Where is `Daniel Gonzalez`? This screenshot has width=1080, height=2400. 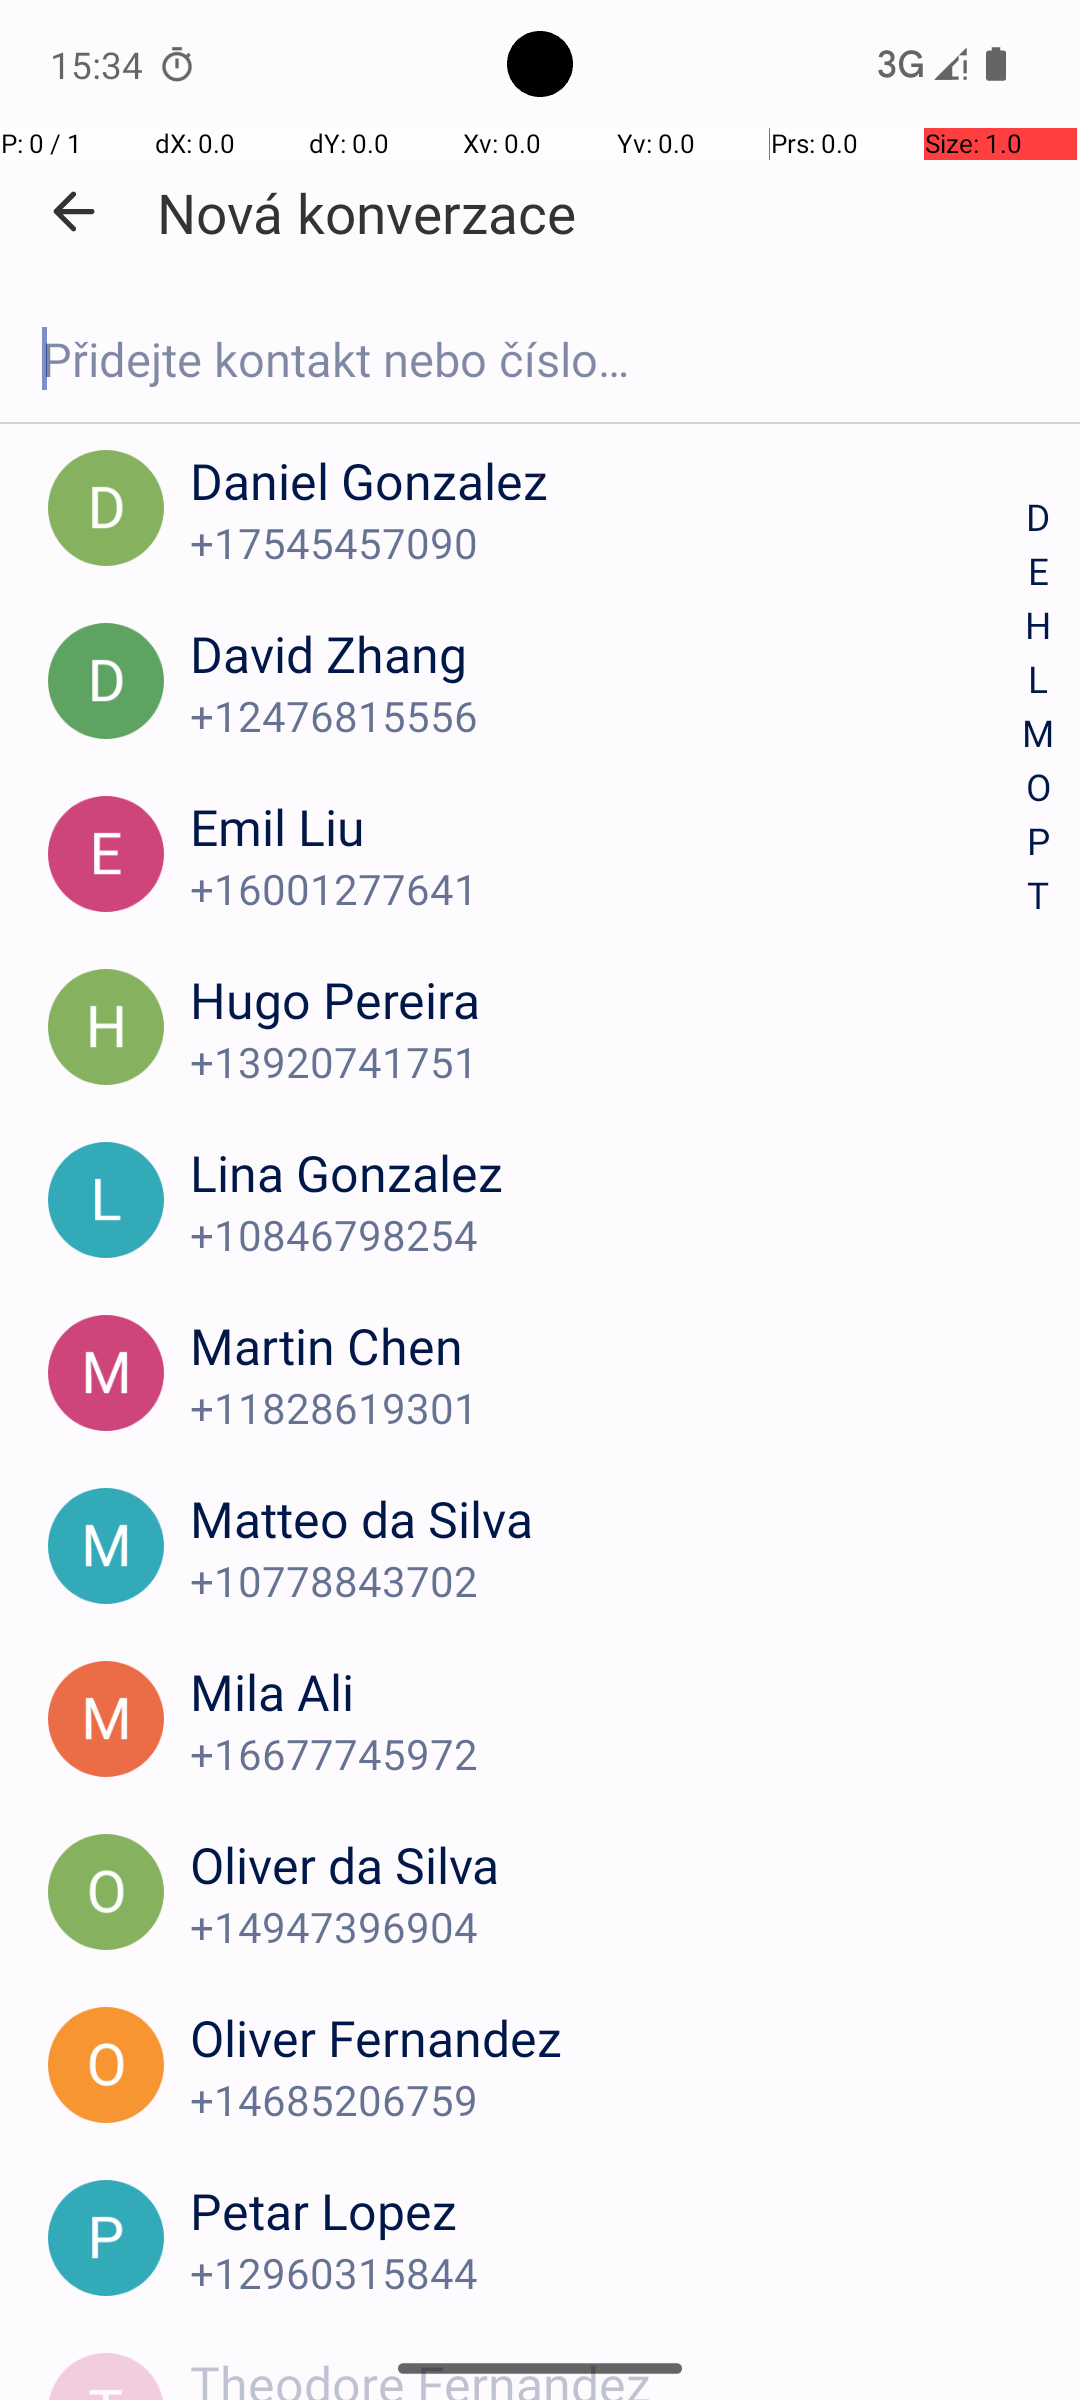
Daniel Gonzalez is located at coordinates (608, 480).